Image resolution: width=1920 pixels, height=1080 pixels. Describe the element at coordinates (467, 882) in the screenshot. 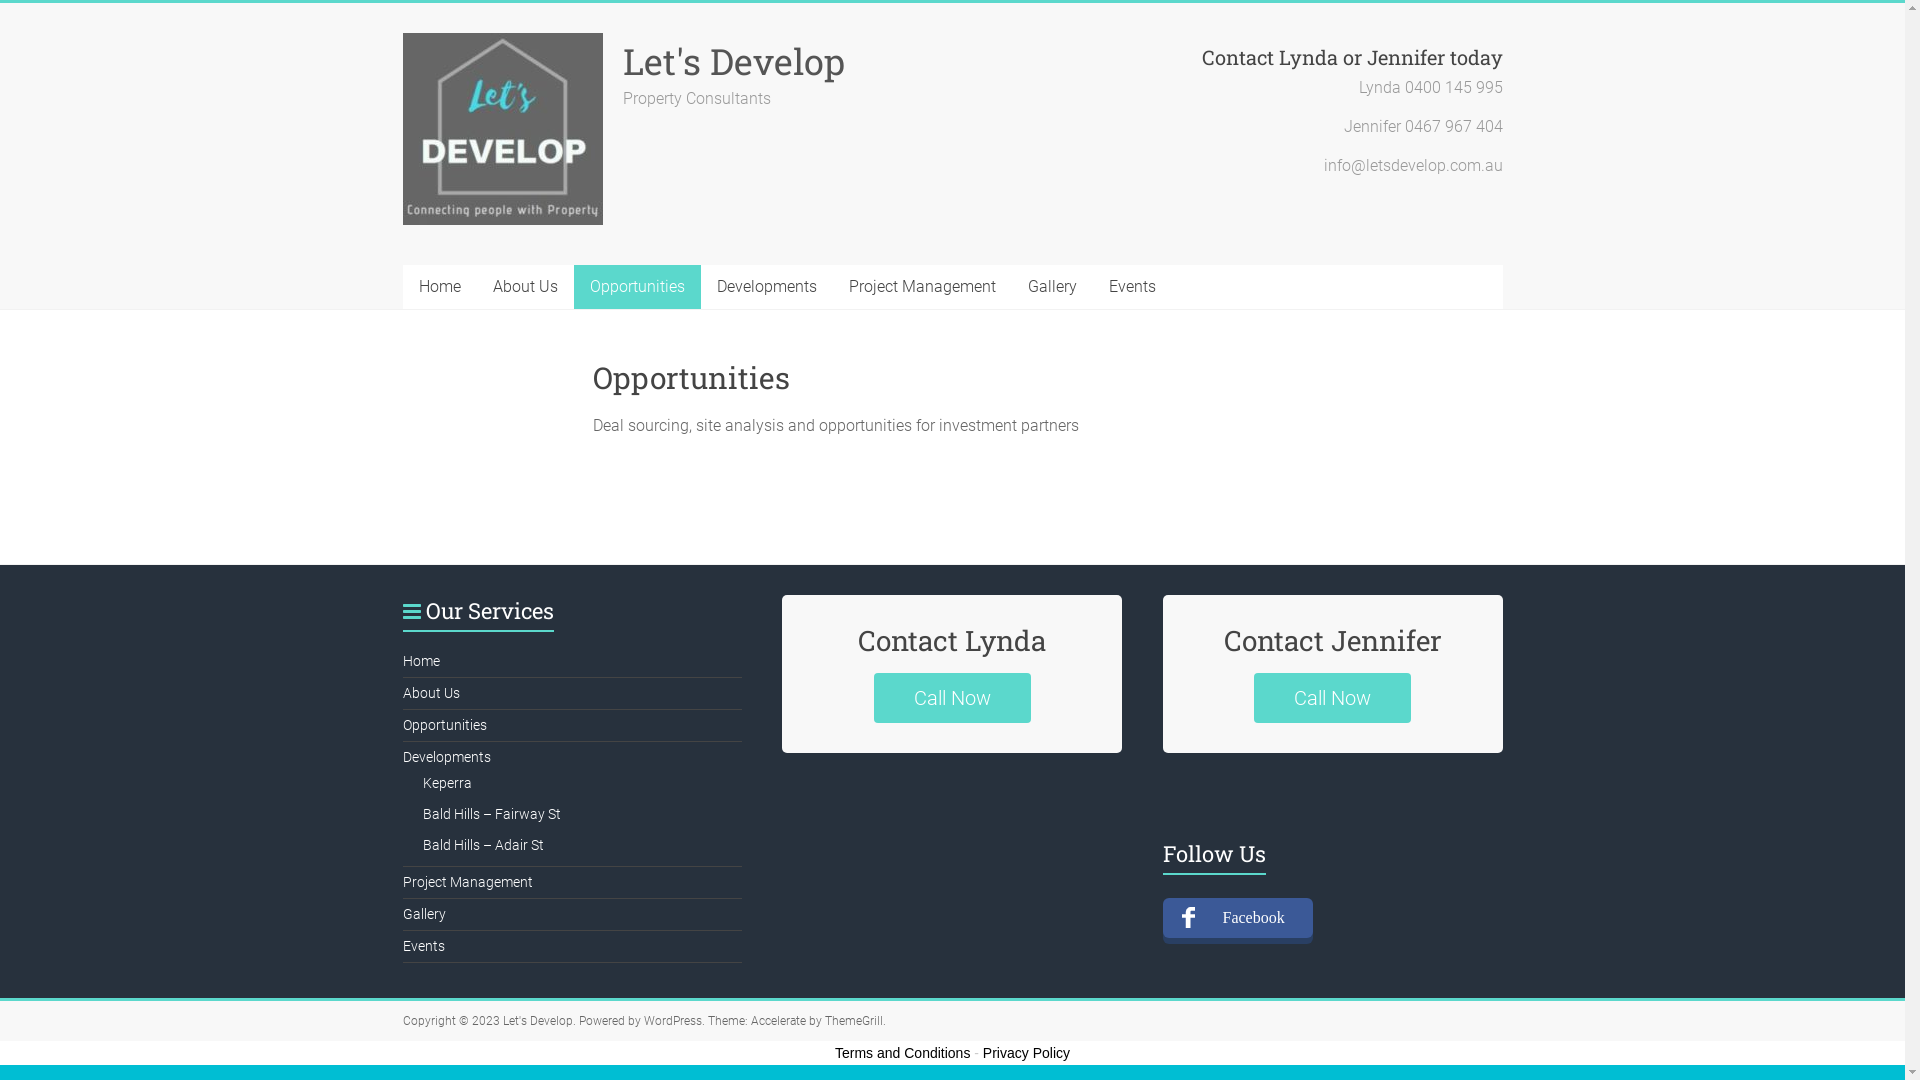

I see `Project Management` at that location.